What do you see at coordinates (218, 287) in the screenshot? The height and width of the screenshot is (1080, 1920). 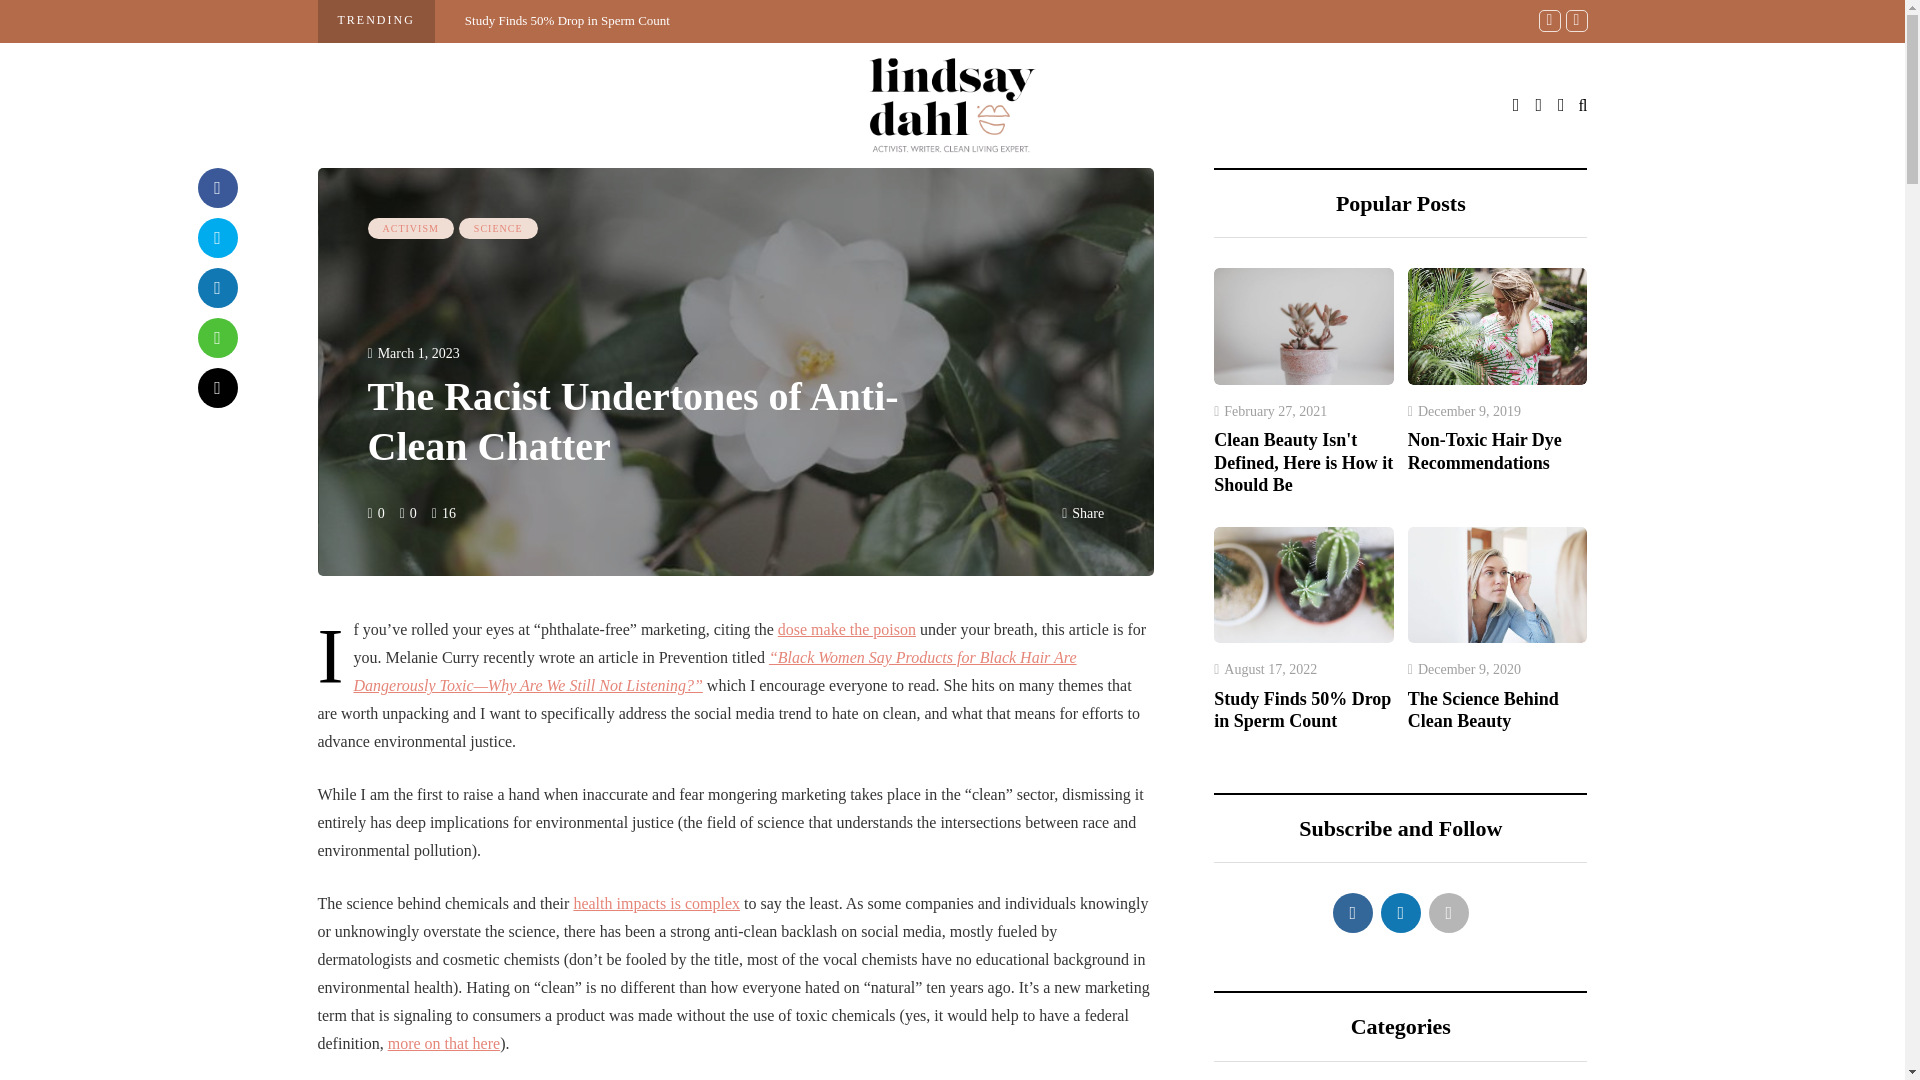 I see `Share with LinkedIn` at bounding box center [218, 287].